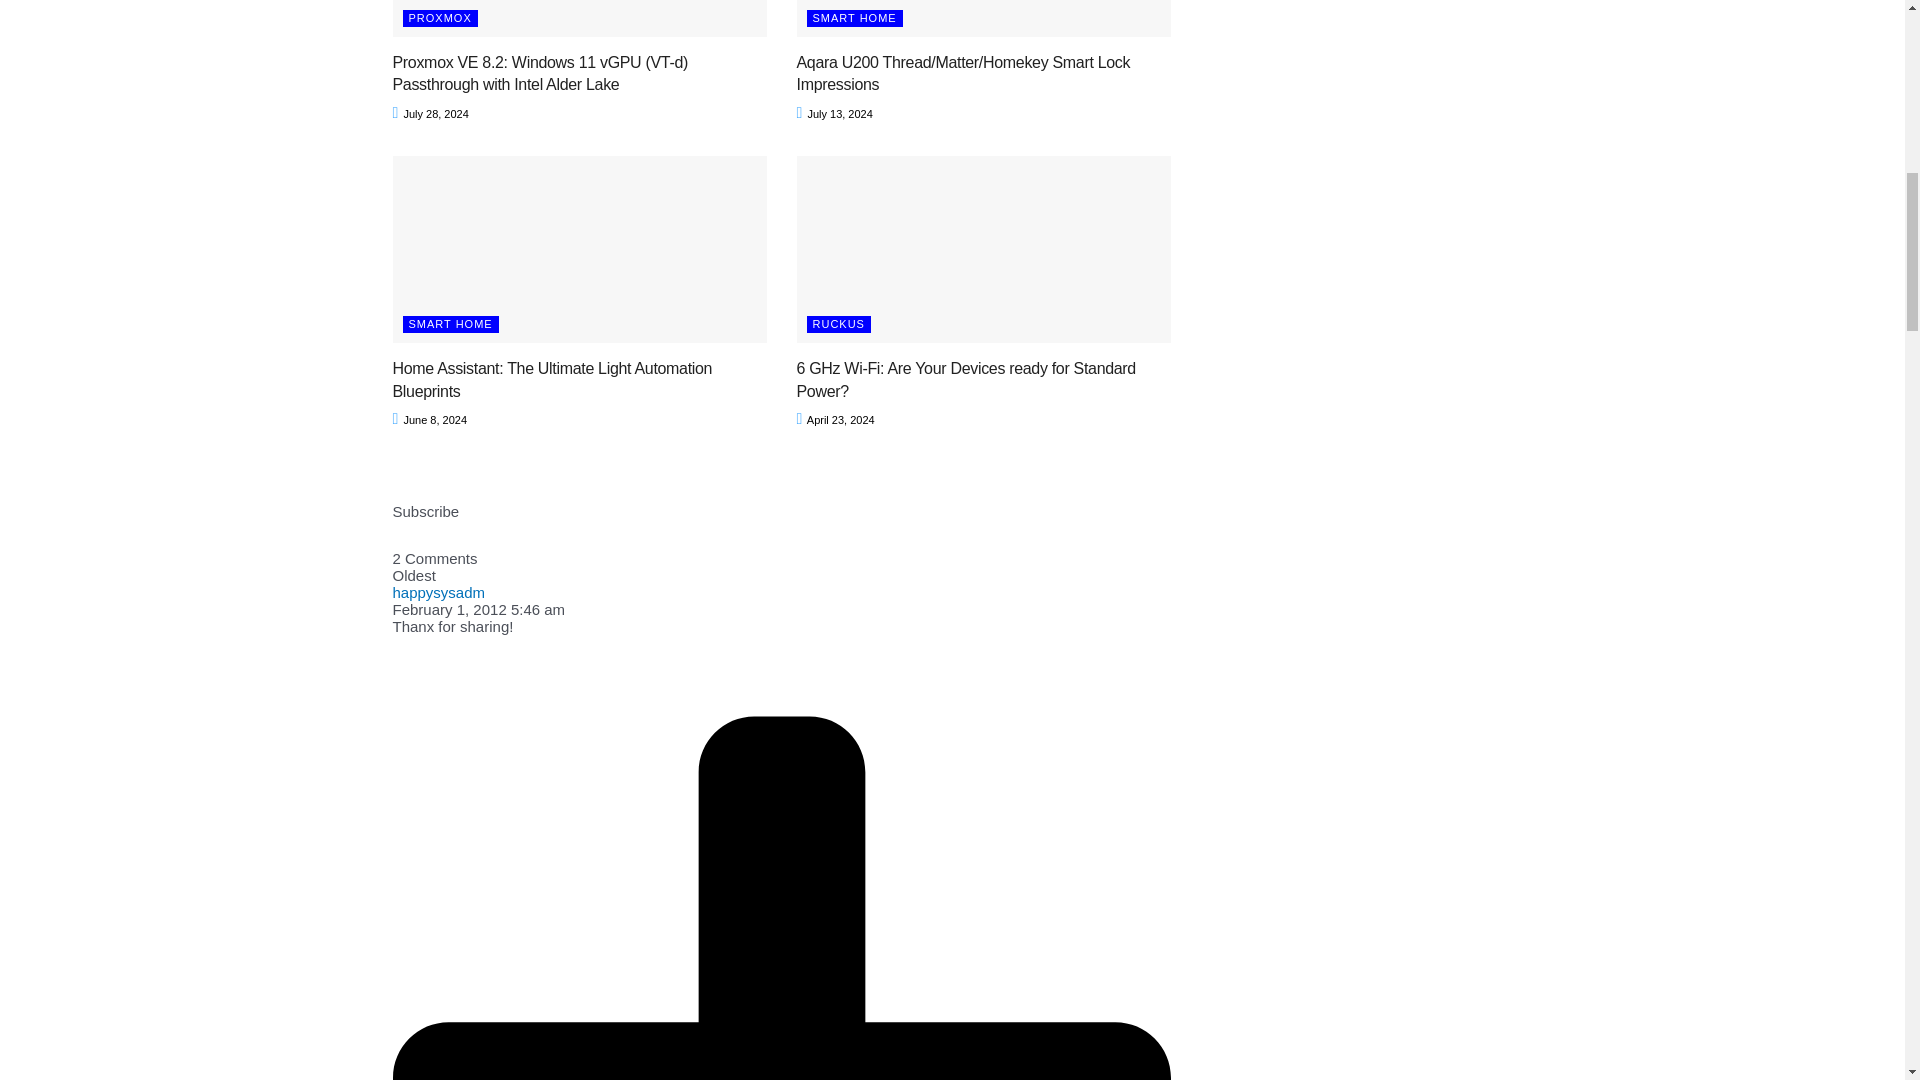 This screenshot has height=1080, width=1920. What do you see at coordinates (834, 114) in the screenshot?
I see `July 13, 2024` at bounding box center [834, 114].